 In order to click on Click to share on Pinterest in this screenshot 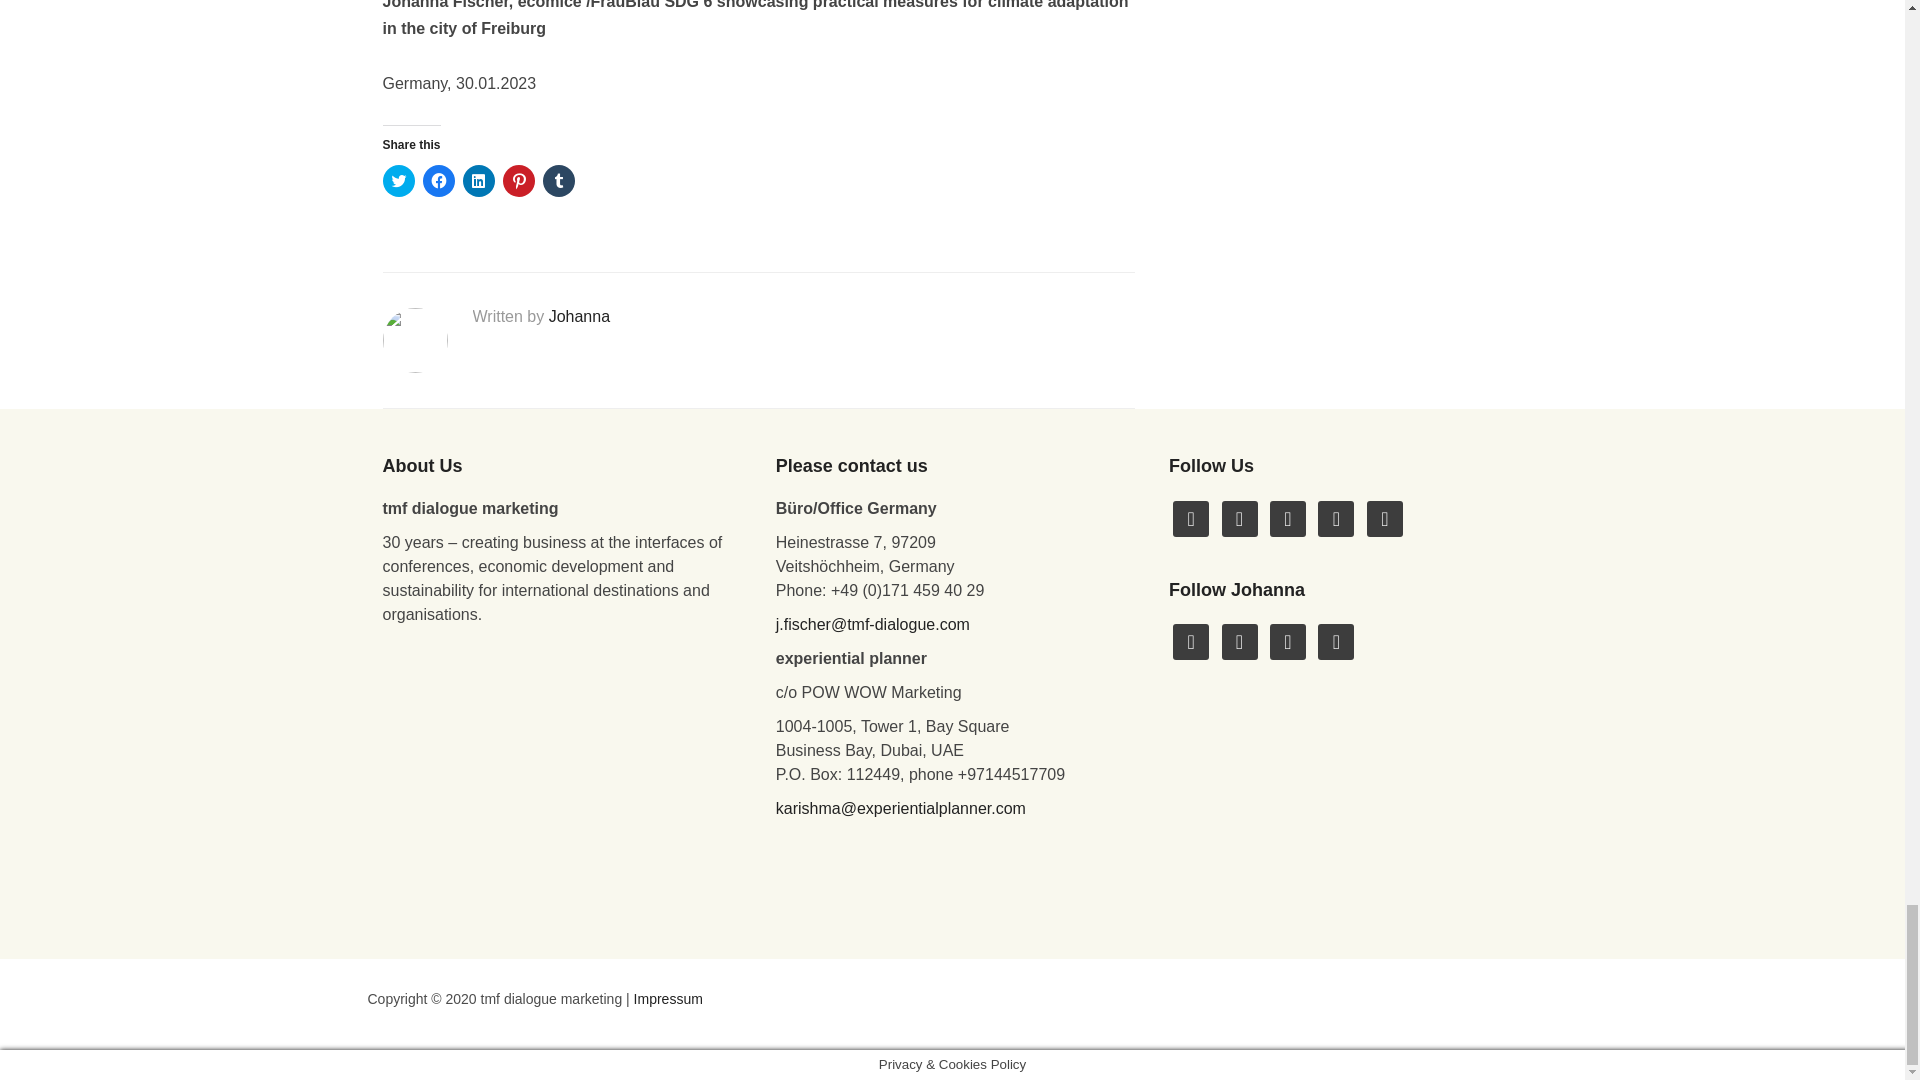, I will do `click(517, 180)`.